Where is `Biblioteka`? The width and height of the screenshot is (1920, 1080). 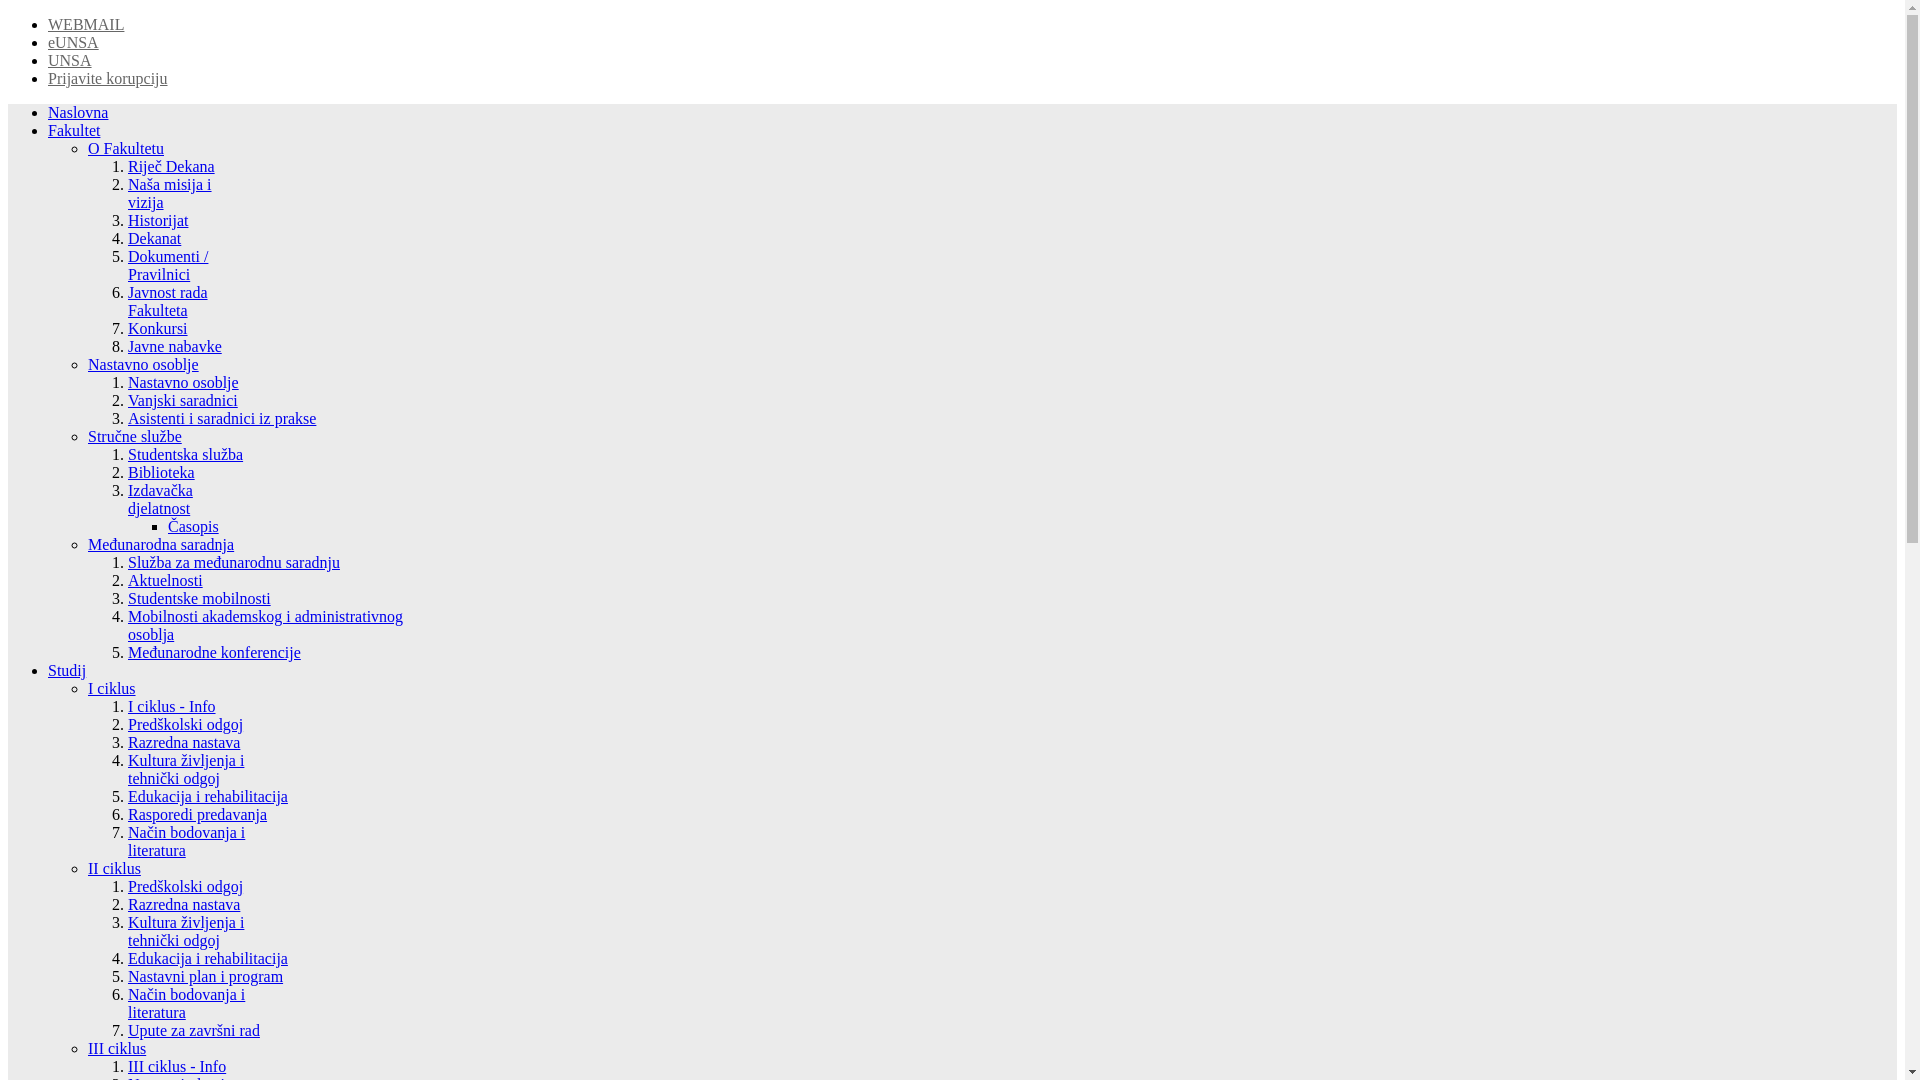 Biblioteka is located at coordinates (162, 472).